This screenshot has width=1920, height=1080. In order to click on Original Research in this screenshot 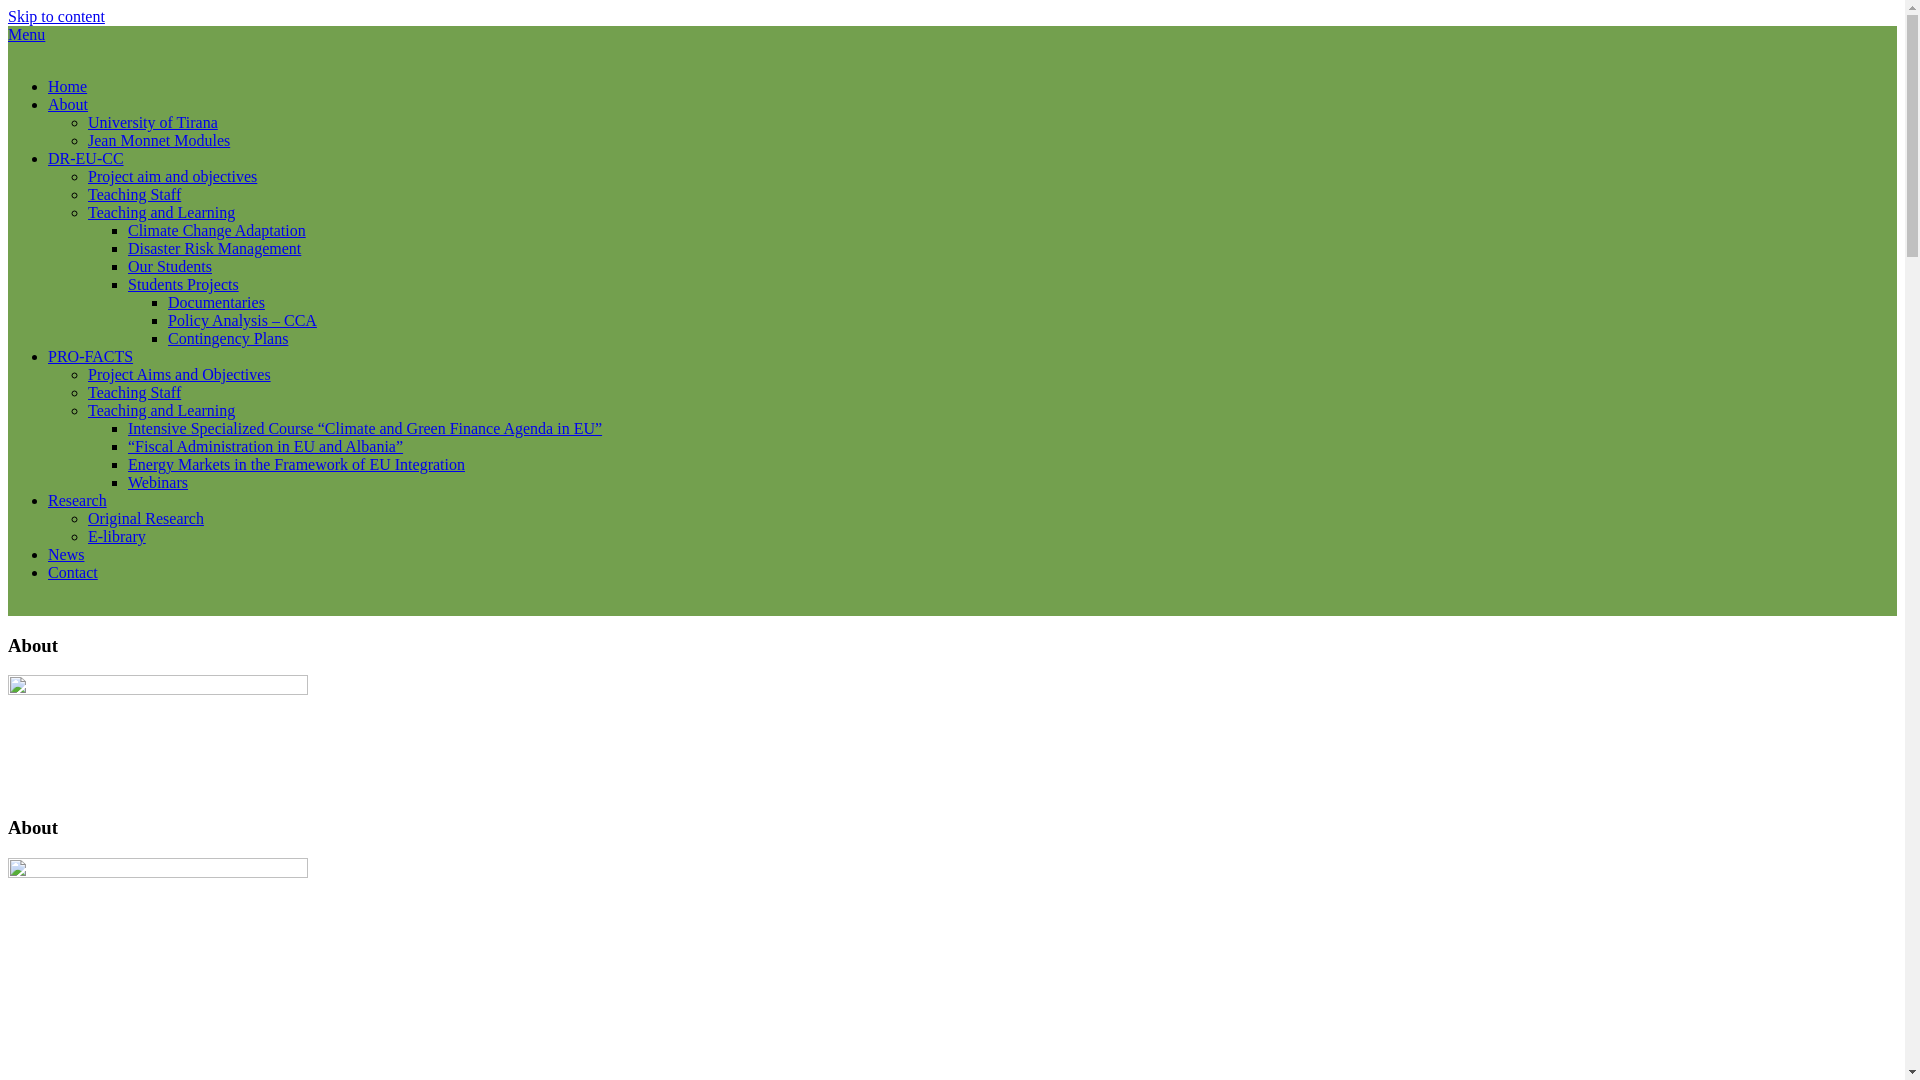, I will do `click(146, 518)`.